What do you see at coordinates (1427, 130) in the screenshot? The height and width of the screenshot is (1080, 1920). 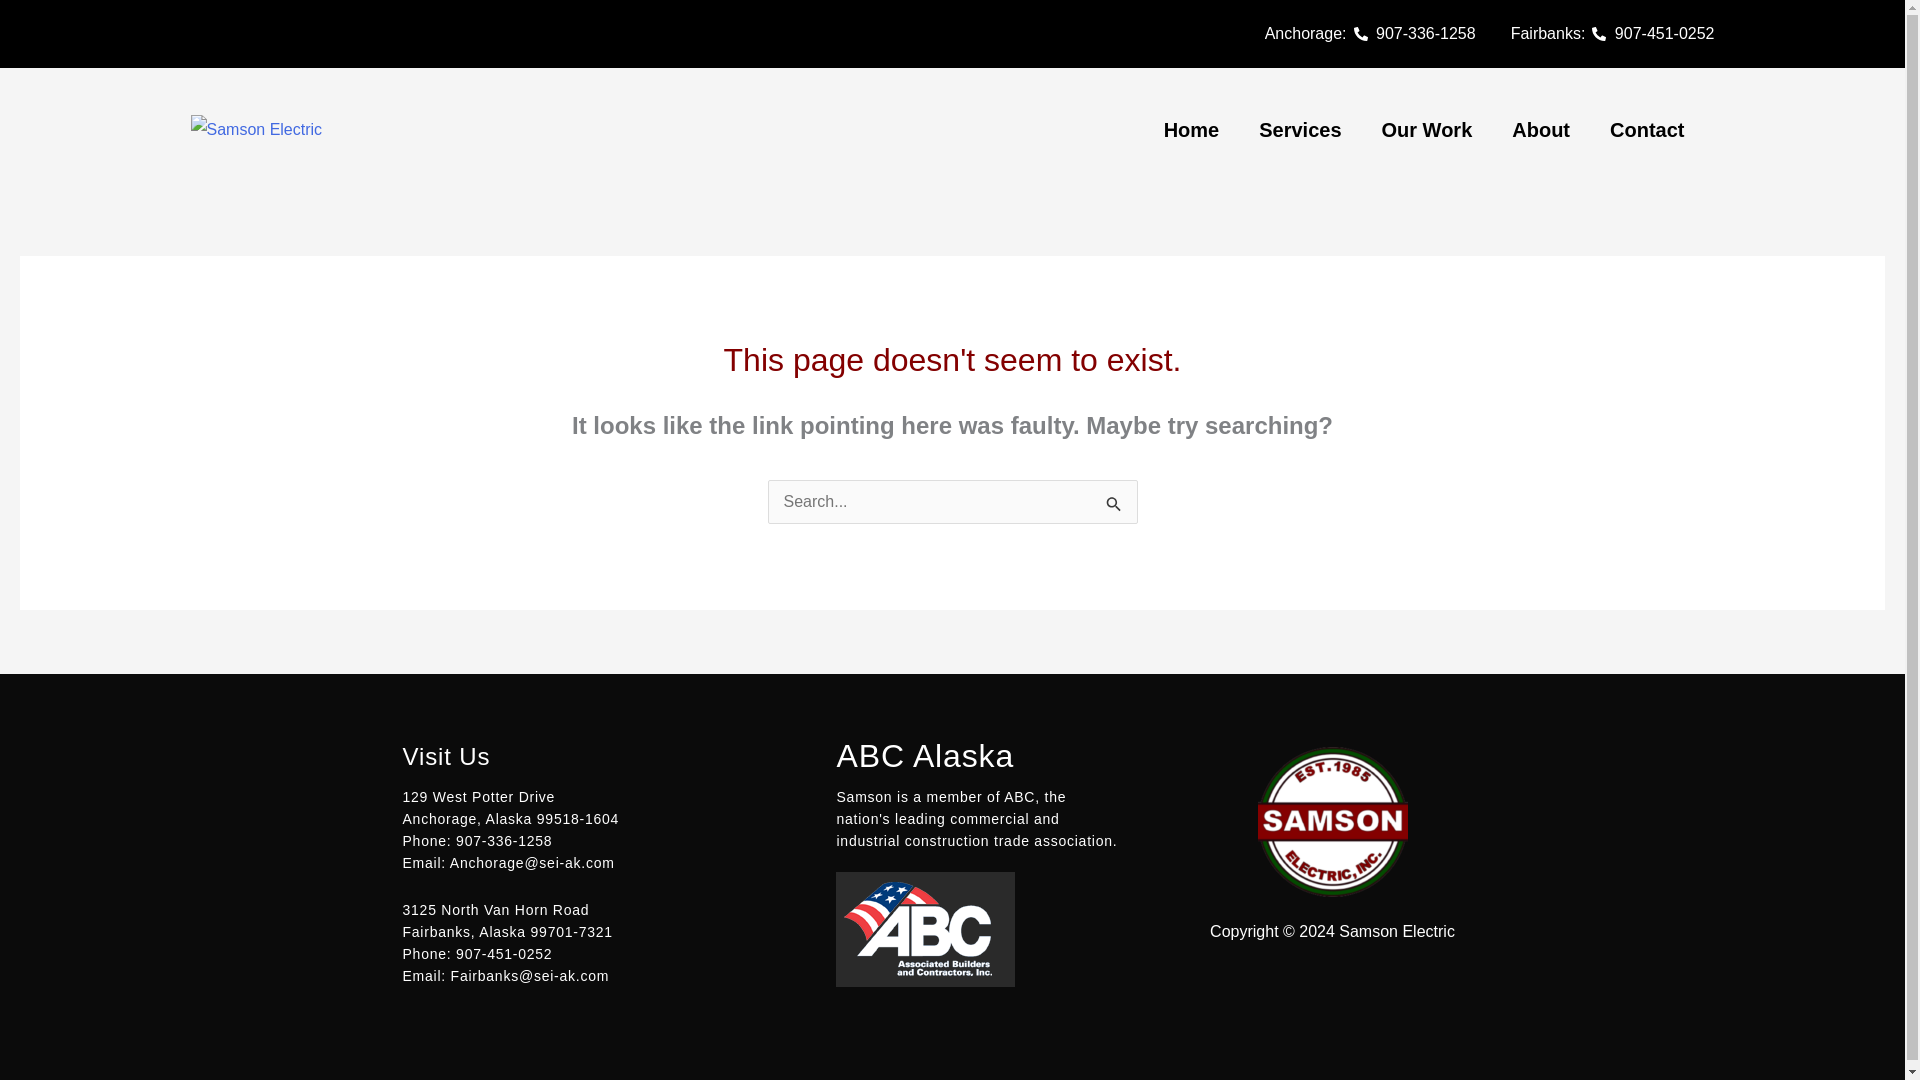 I see `Our Work` at bounding box center [1427, 130].